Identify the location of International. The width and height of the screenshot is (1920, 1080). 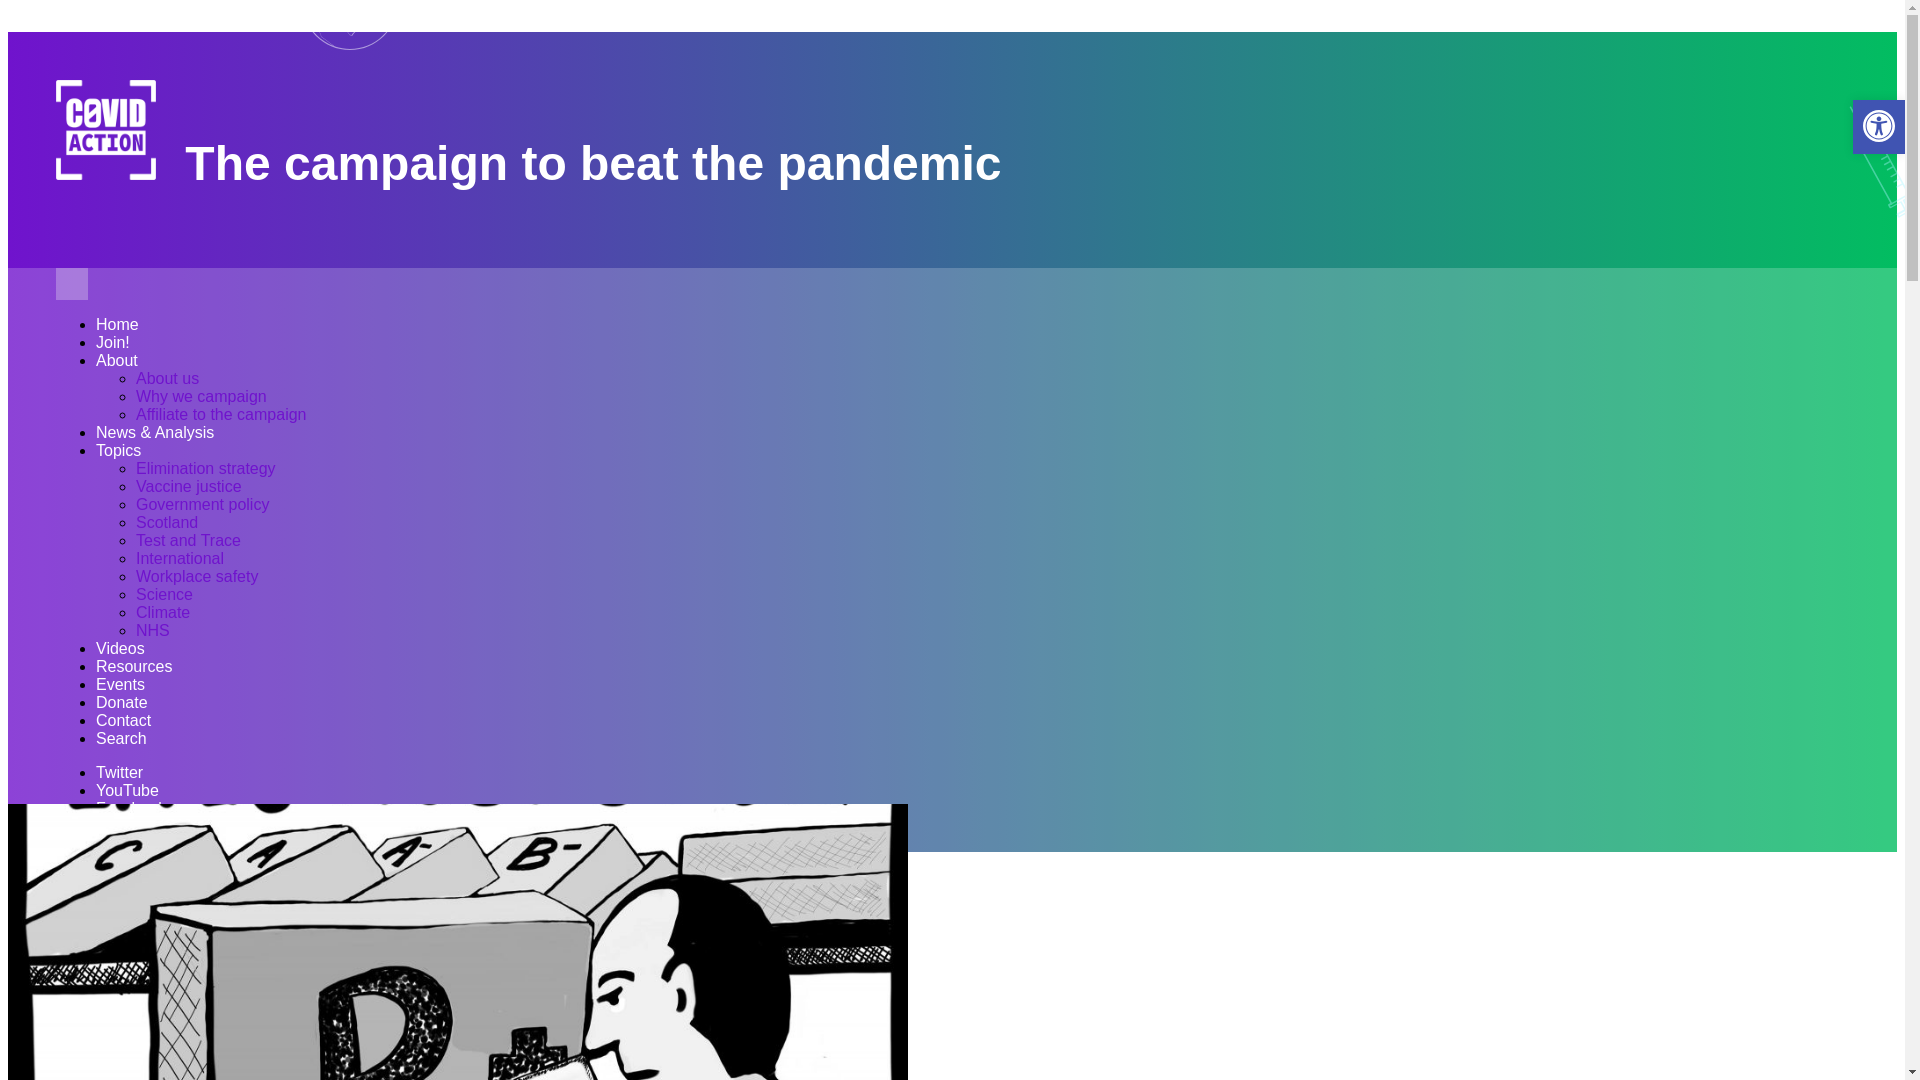
(180, 559).